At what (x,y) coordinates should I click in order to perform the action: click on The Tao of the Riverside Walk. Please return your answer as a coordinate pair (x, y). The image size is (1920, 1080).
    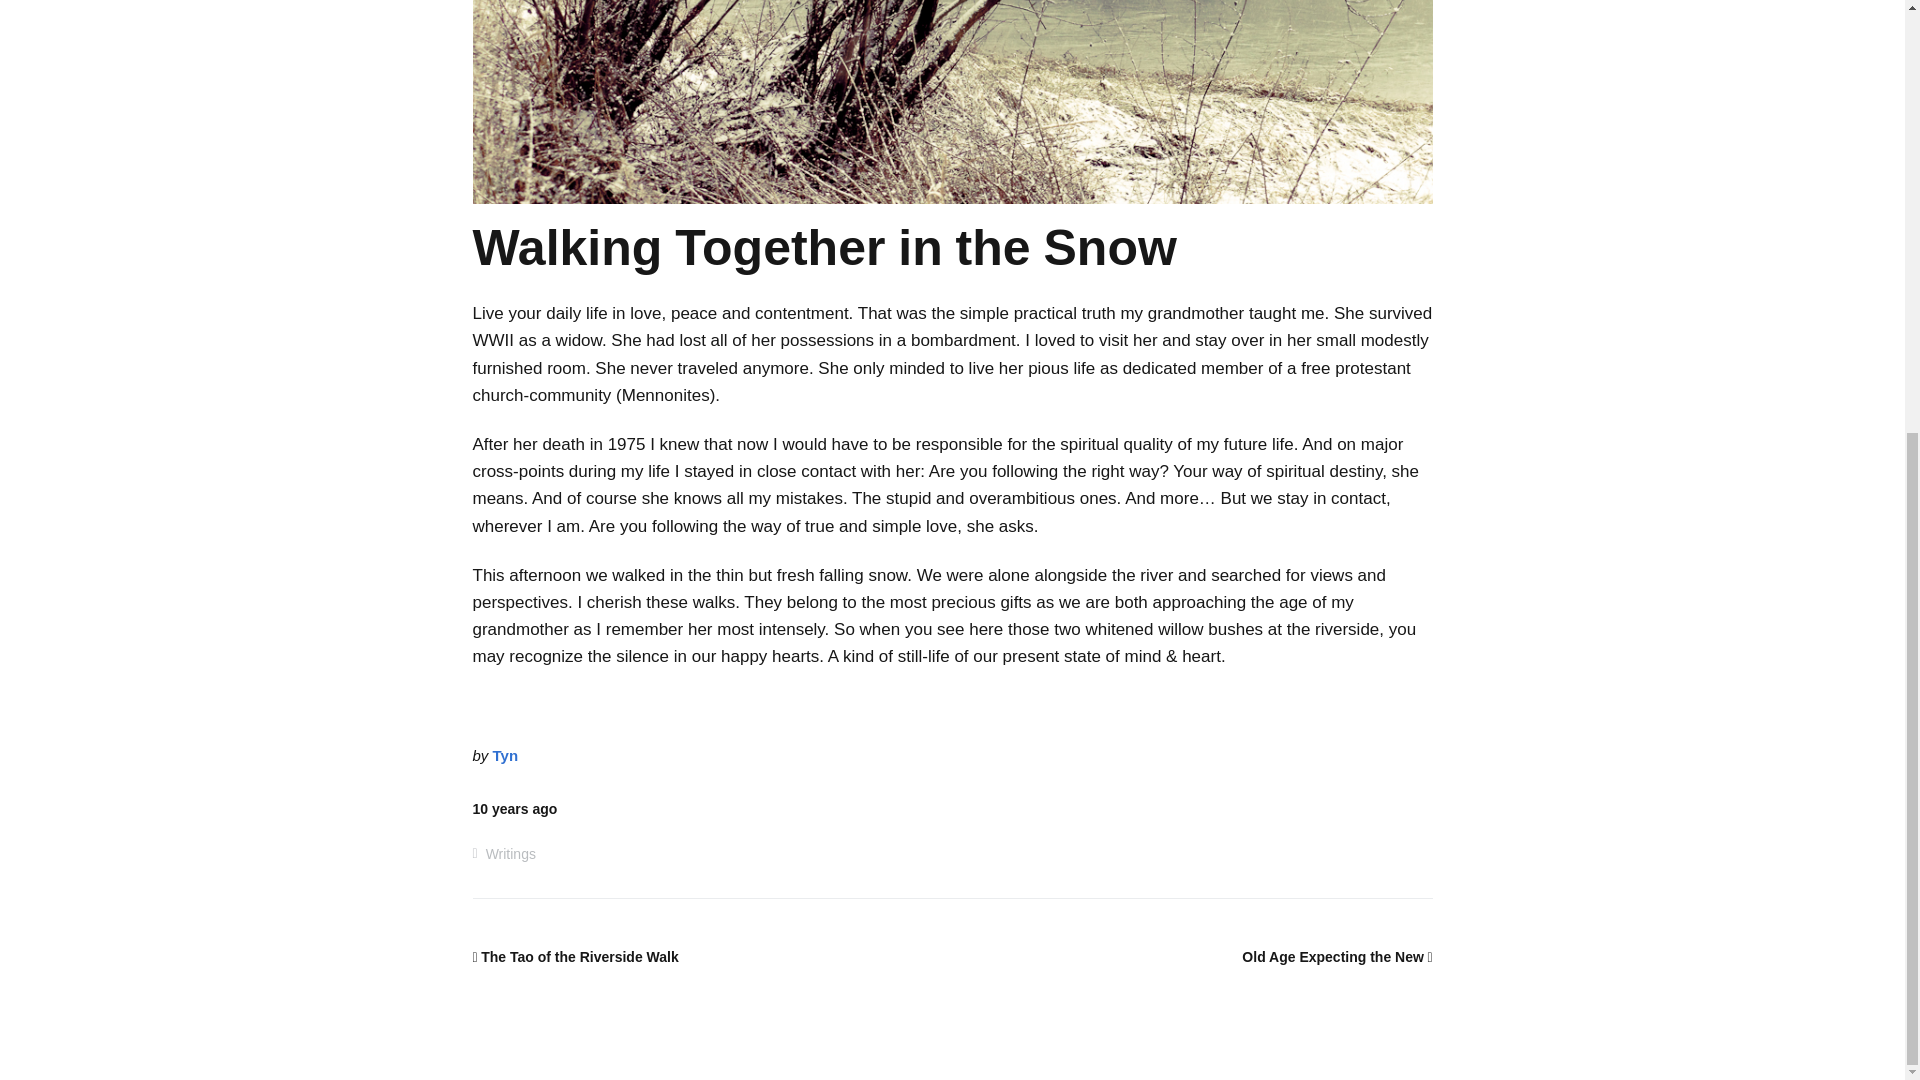
    Looking at the image, I should click on (574, 957).